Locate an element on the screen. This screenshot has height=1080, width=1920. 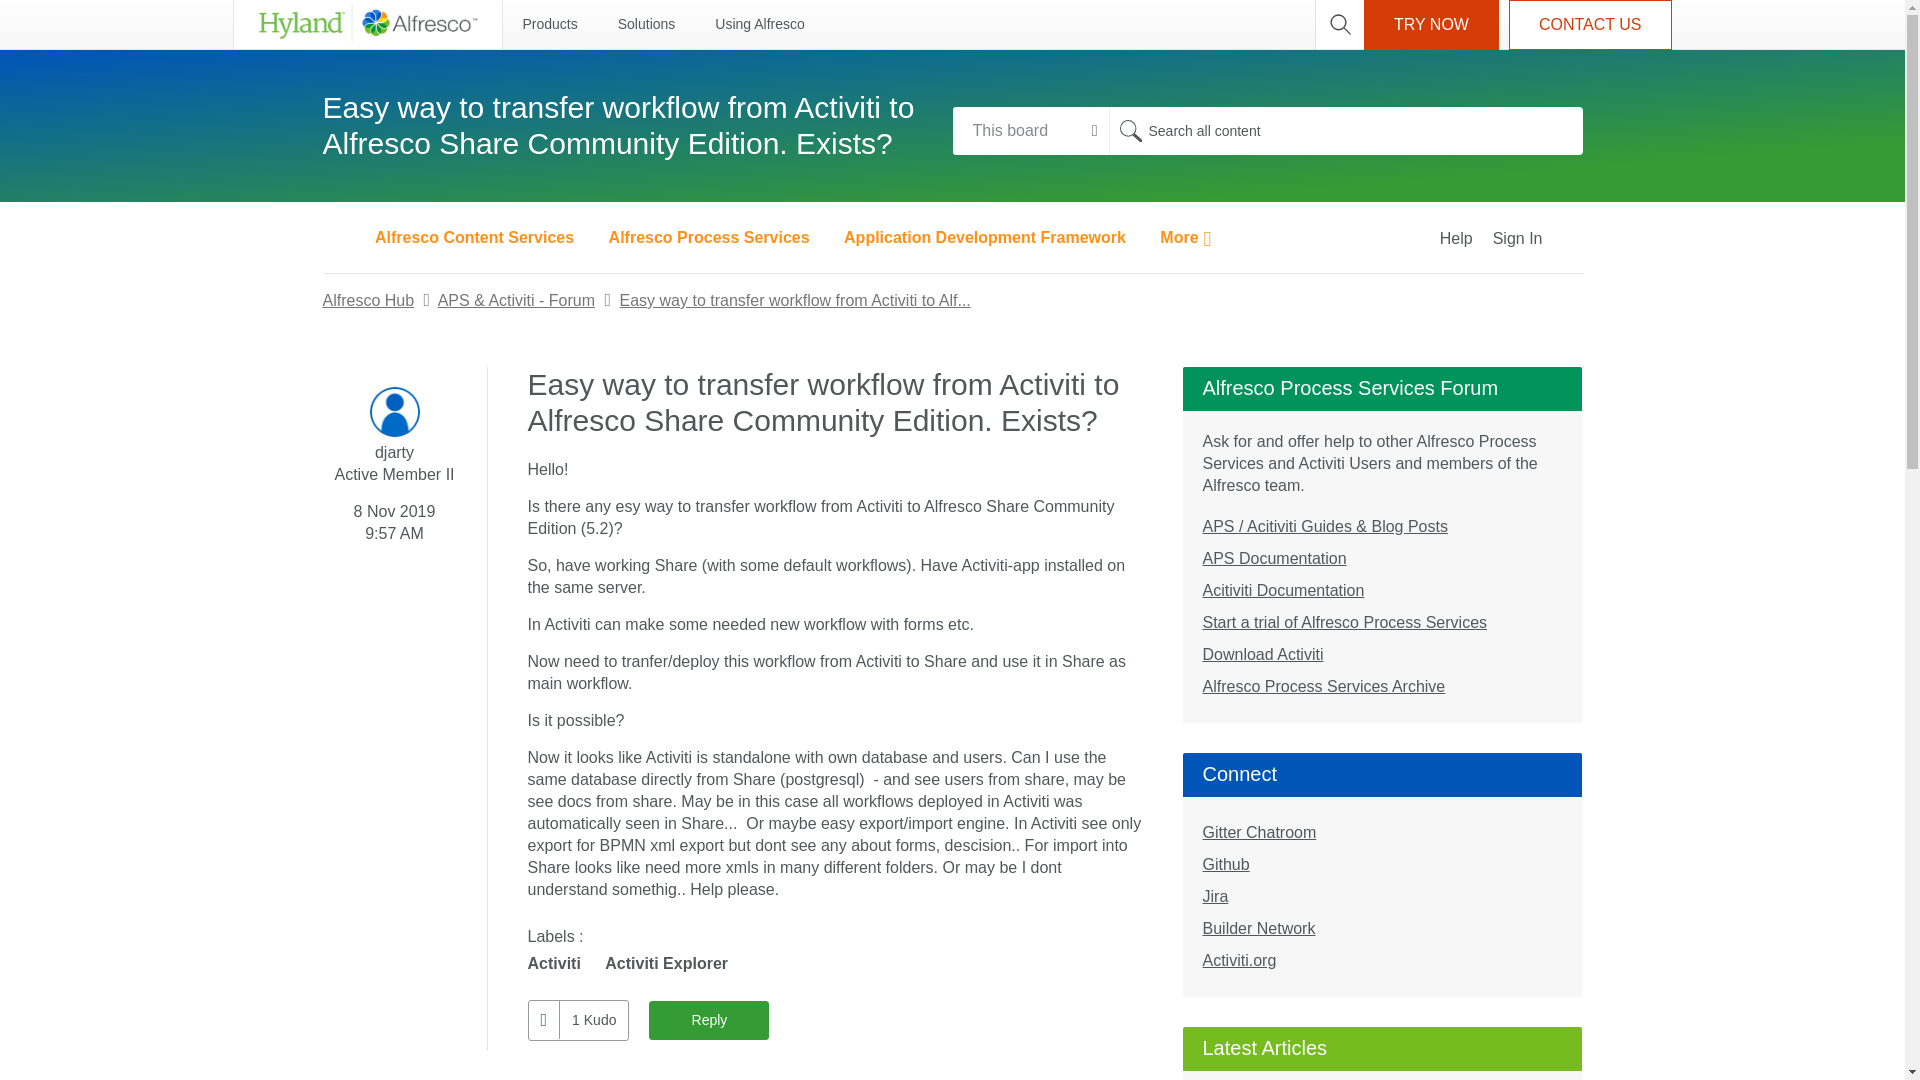
Sign In is located at coordinates (1540, 238).